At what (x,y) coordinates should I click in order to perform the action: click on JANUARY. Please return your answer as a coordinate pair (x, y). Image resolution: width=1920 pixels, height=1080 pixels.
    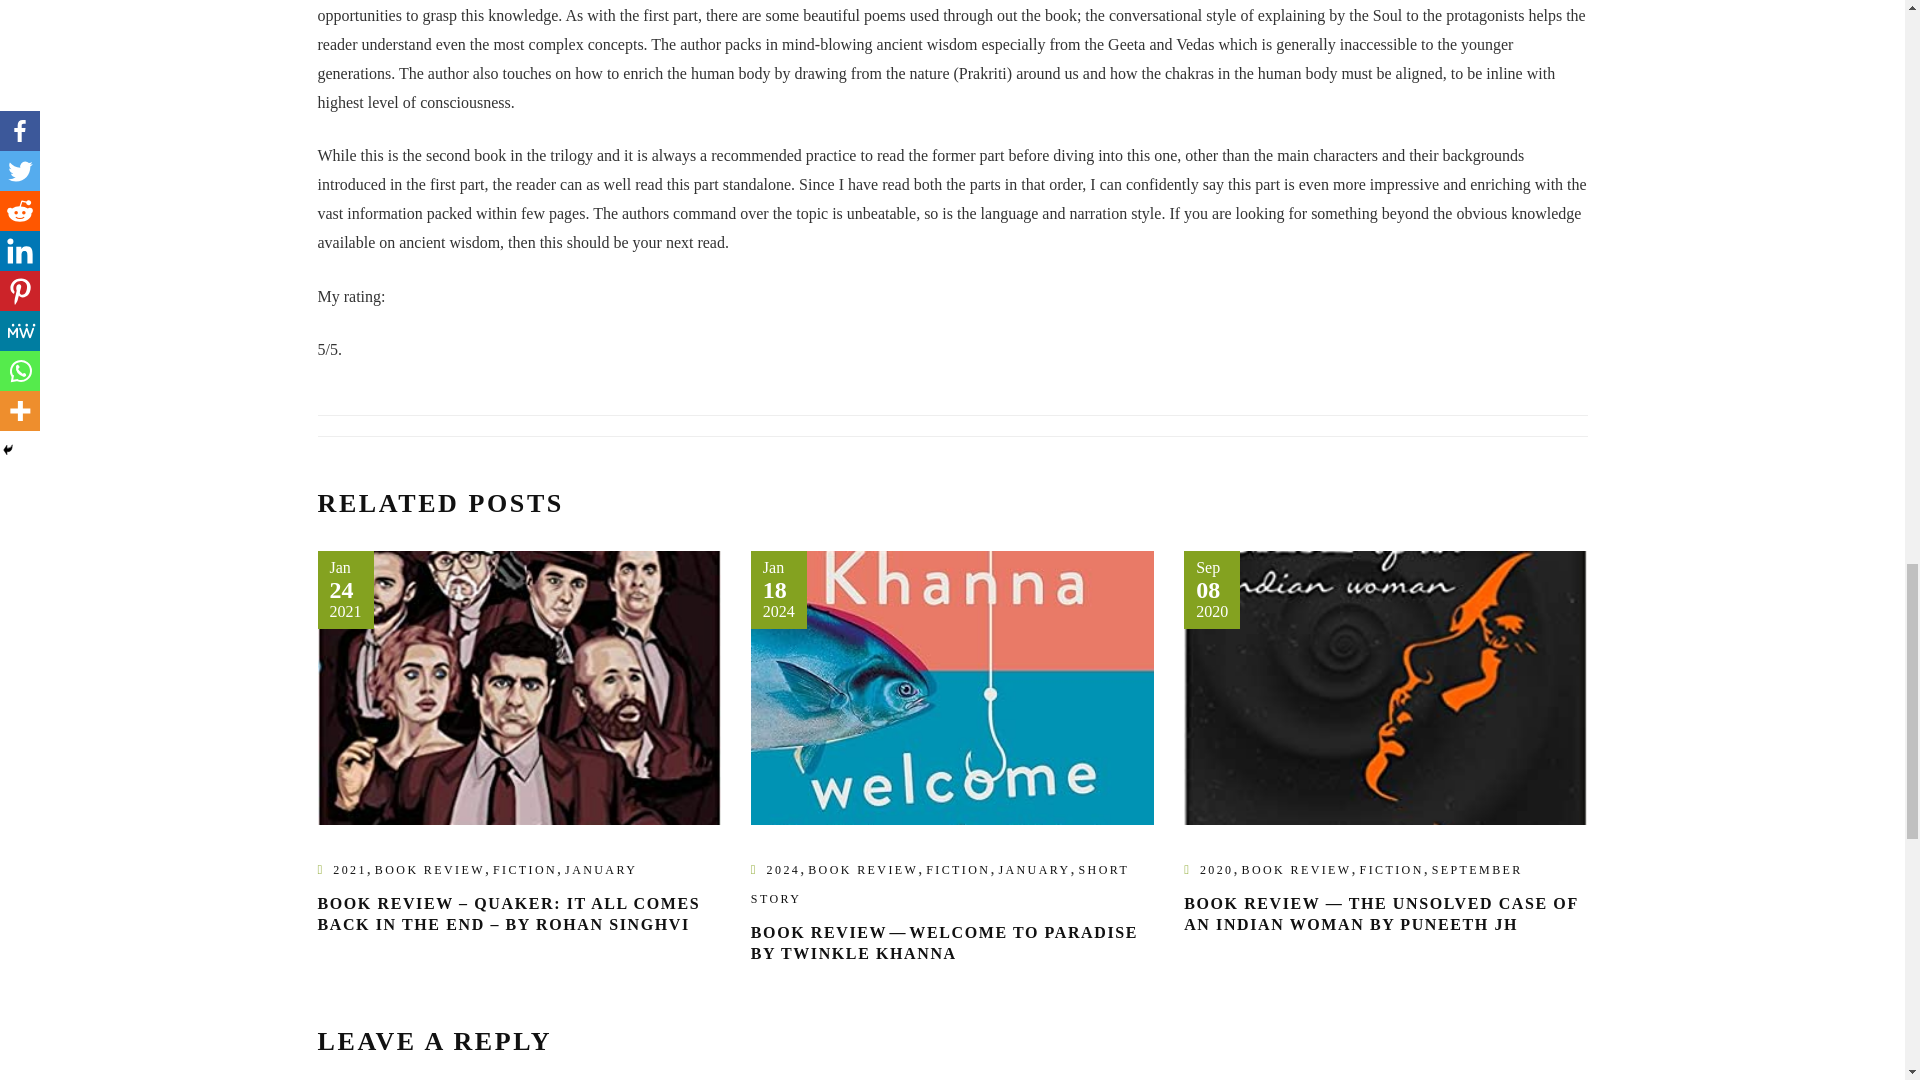
    Looking at the image, I should click on (1034, 869).